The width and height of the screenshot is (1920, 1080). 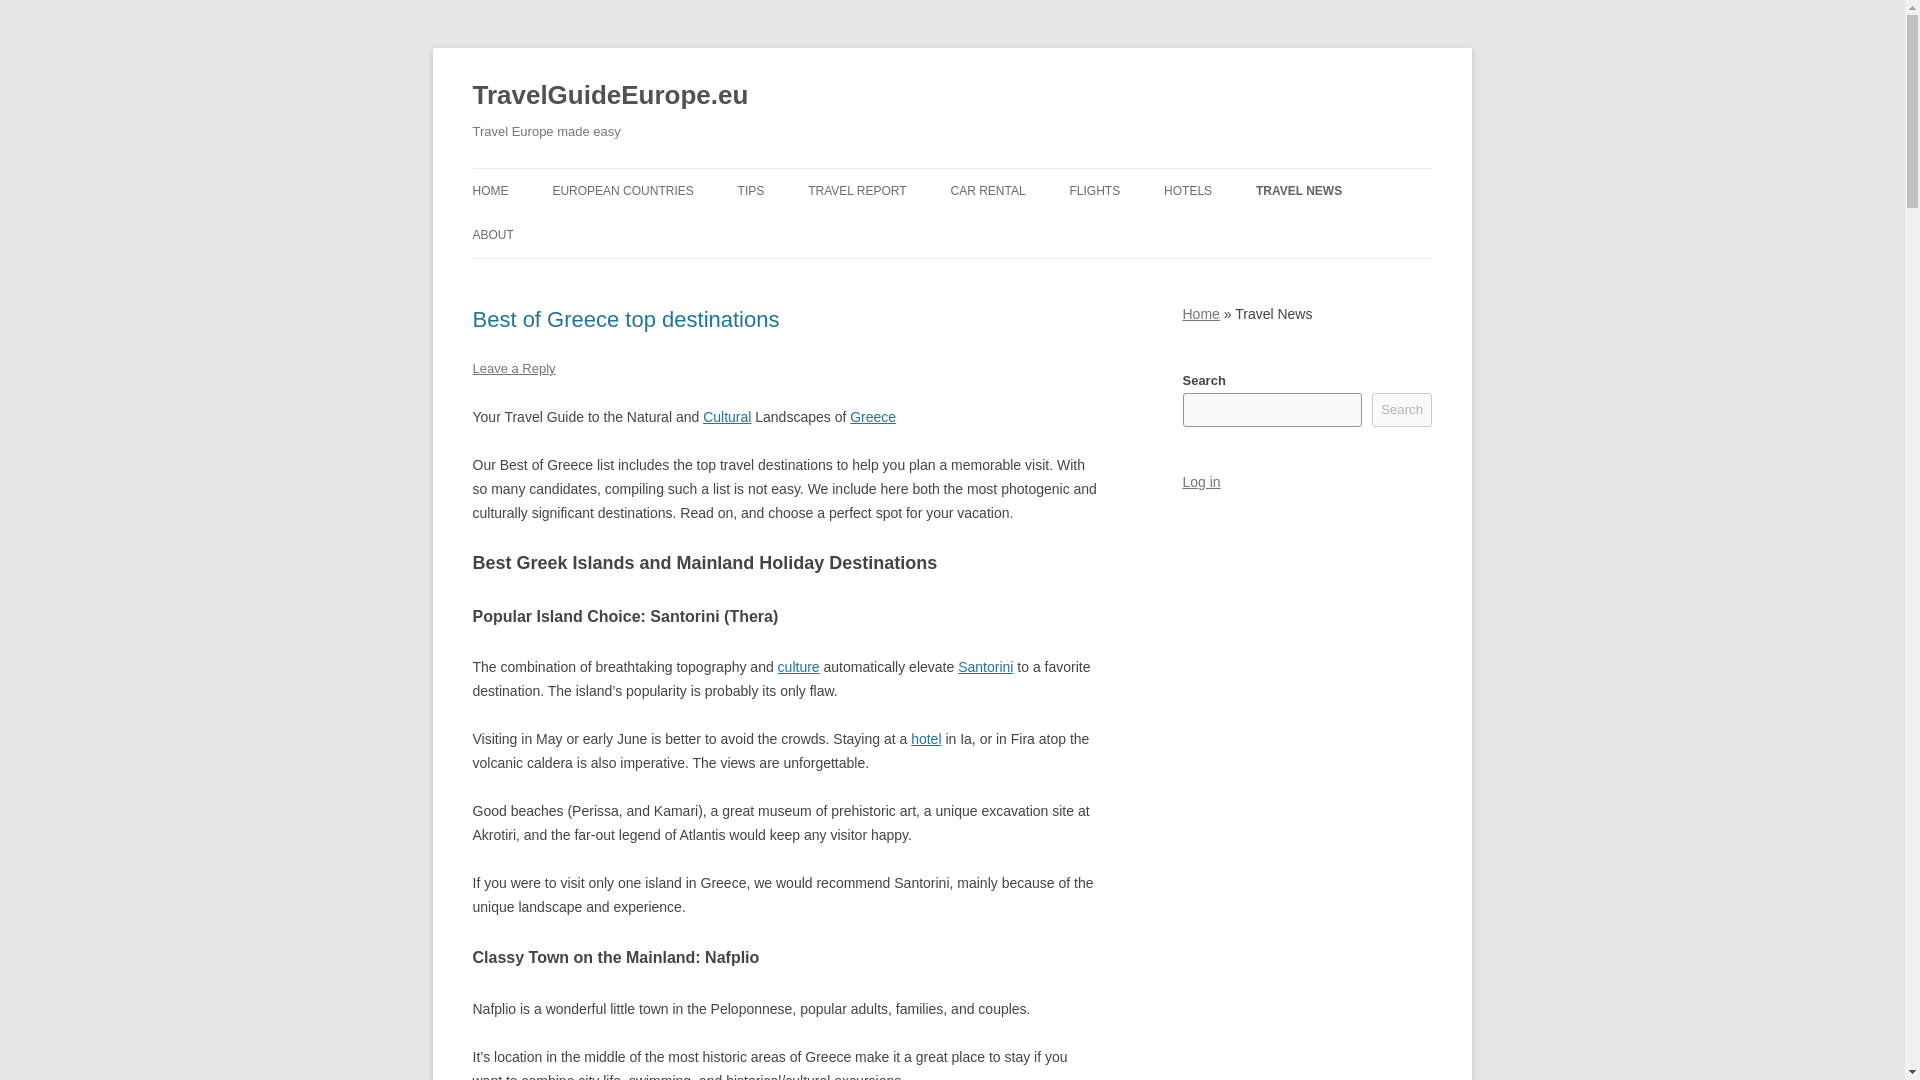 I want to click on Greece, so click(x=873, y=417).